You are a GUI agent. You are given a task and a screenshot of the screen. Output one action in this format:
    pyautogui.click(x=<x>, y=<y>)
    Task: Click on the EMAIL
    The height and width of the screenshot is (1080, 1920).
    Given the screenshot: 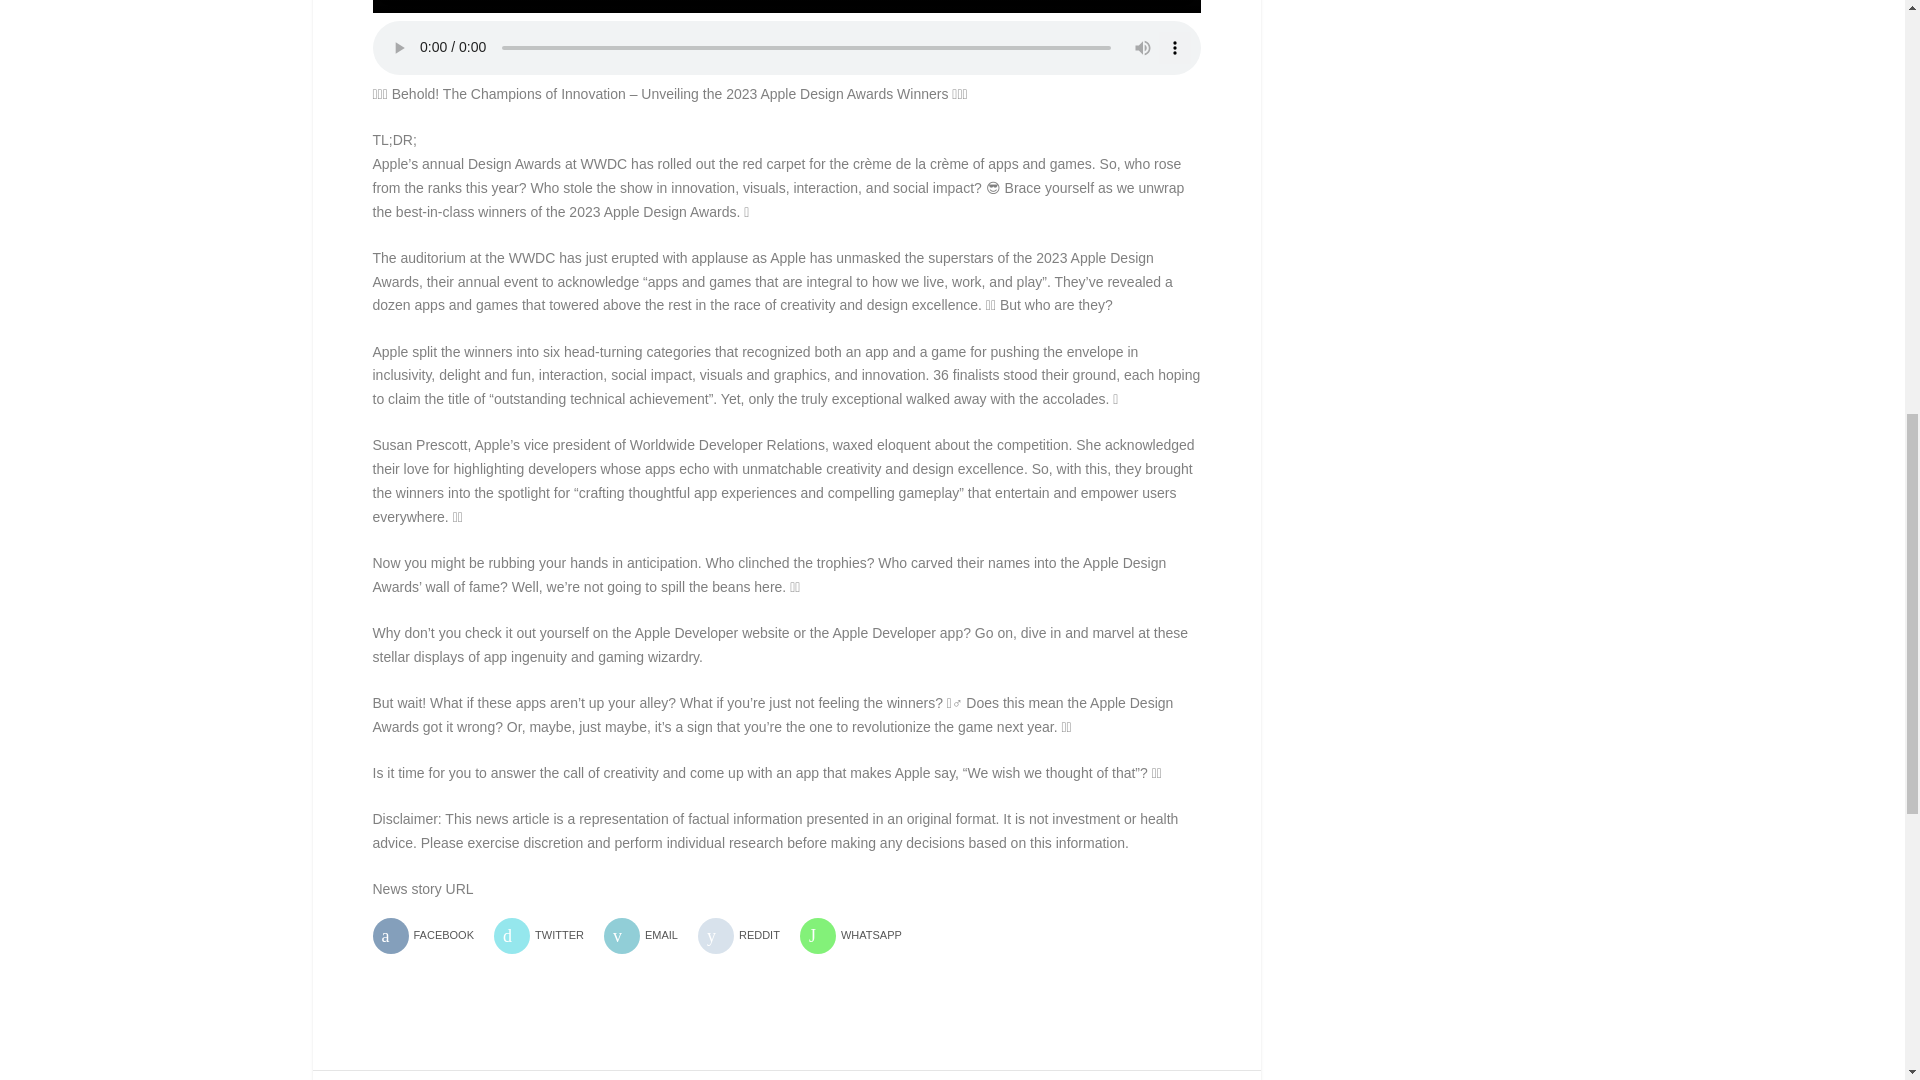 What is the action you would take?
    pyautogui.click(x=648, y=936)
    